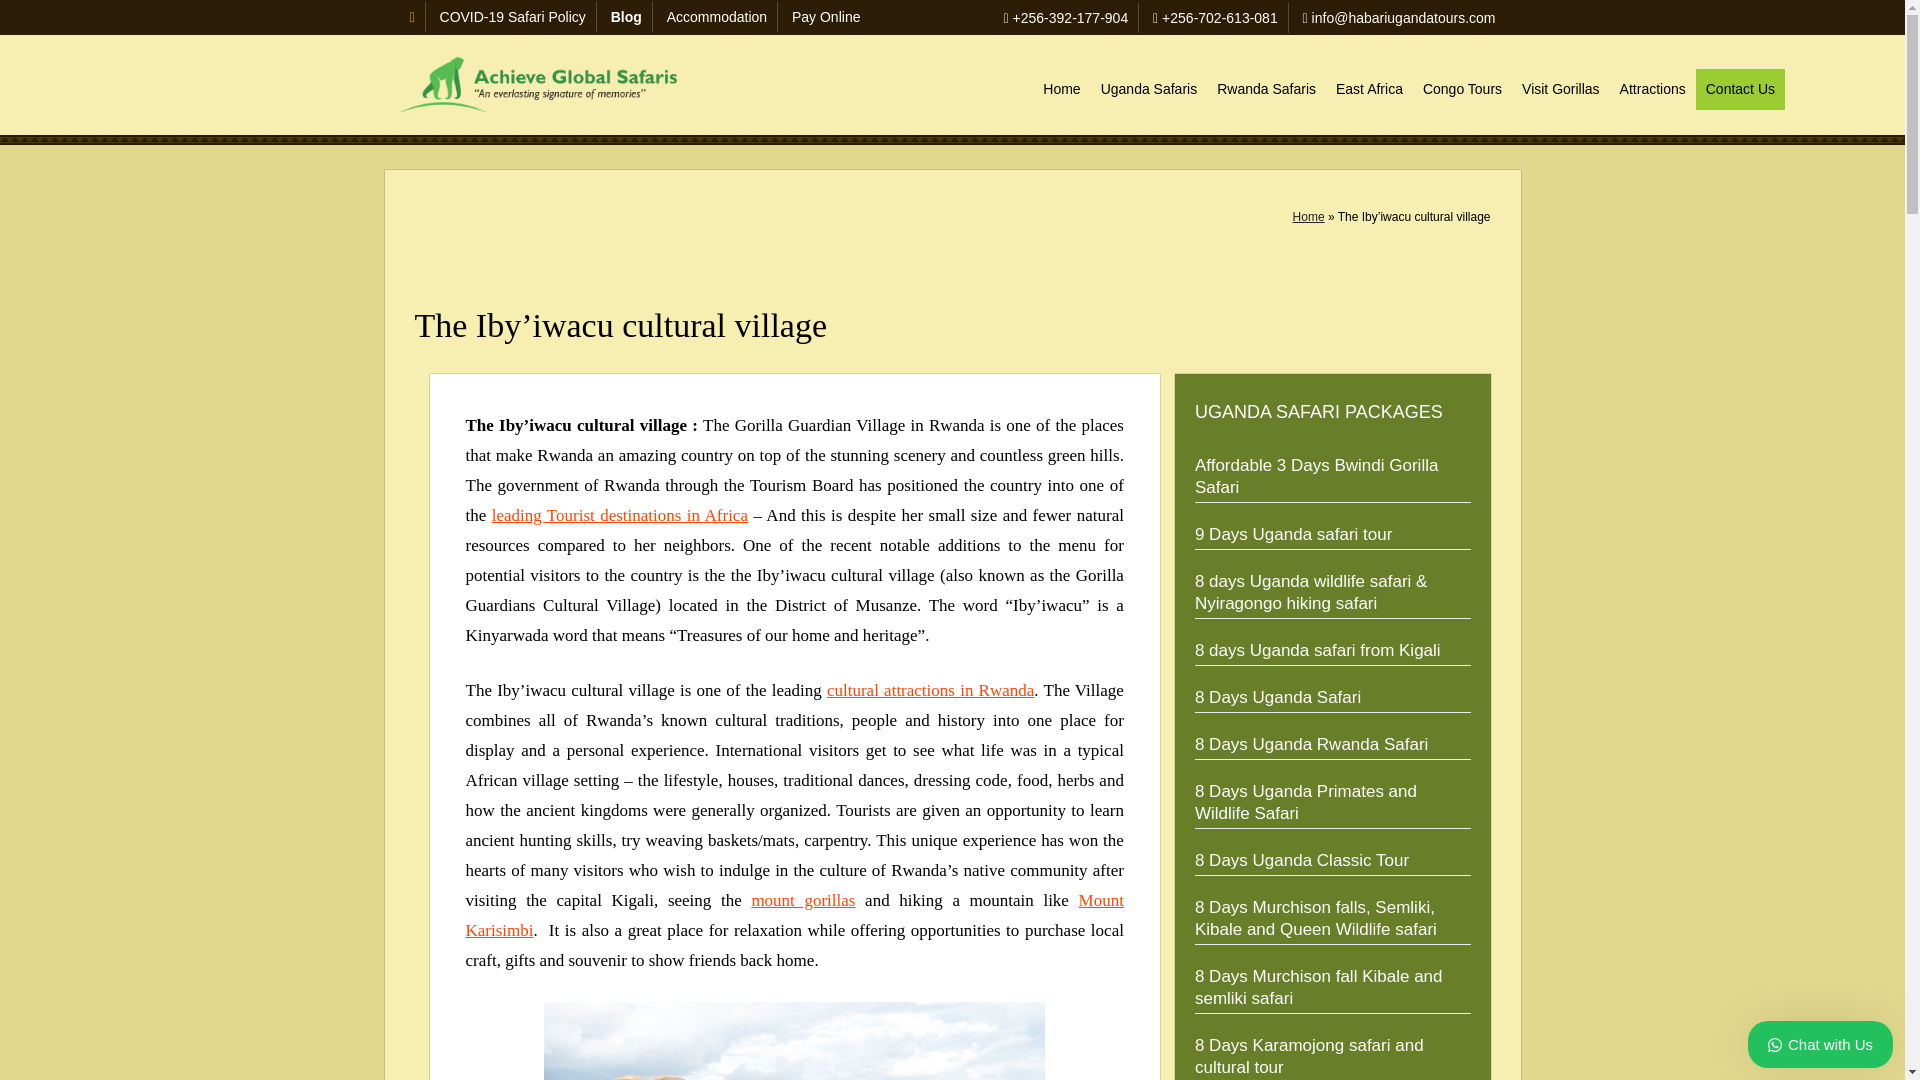 This screenshot has width=1920, height=1080. What do you see at coordinates (1462, 90) in the screenshot?
I see `Congo Tours` at bounding box center [1462, 90].